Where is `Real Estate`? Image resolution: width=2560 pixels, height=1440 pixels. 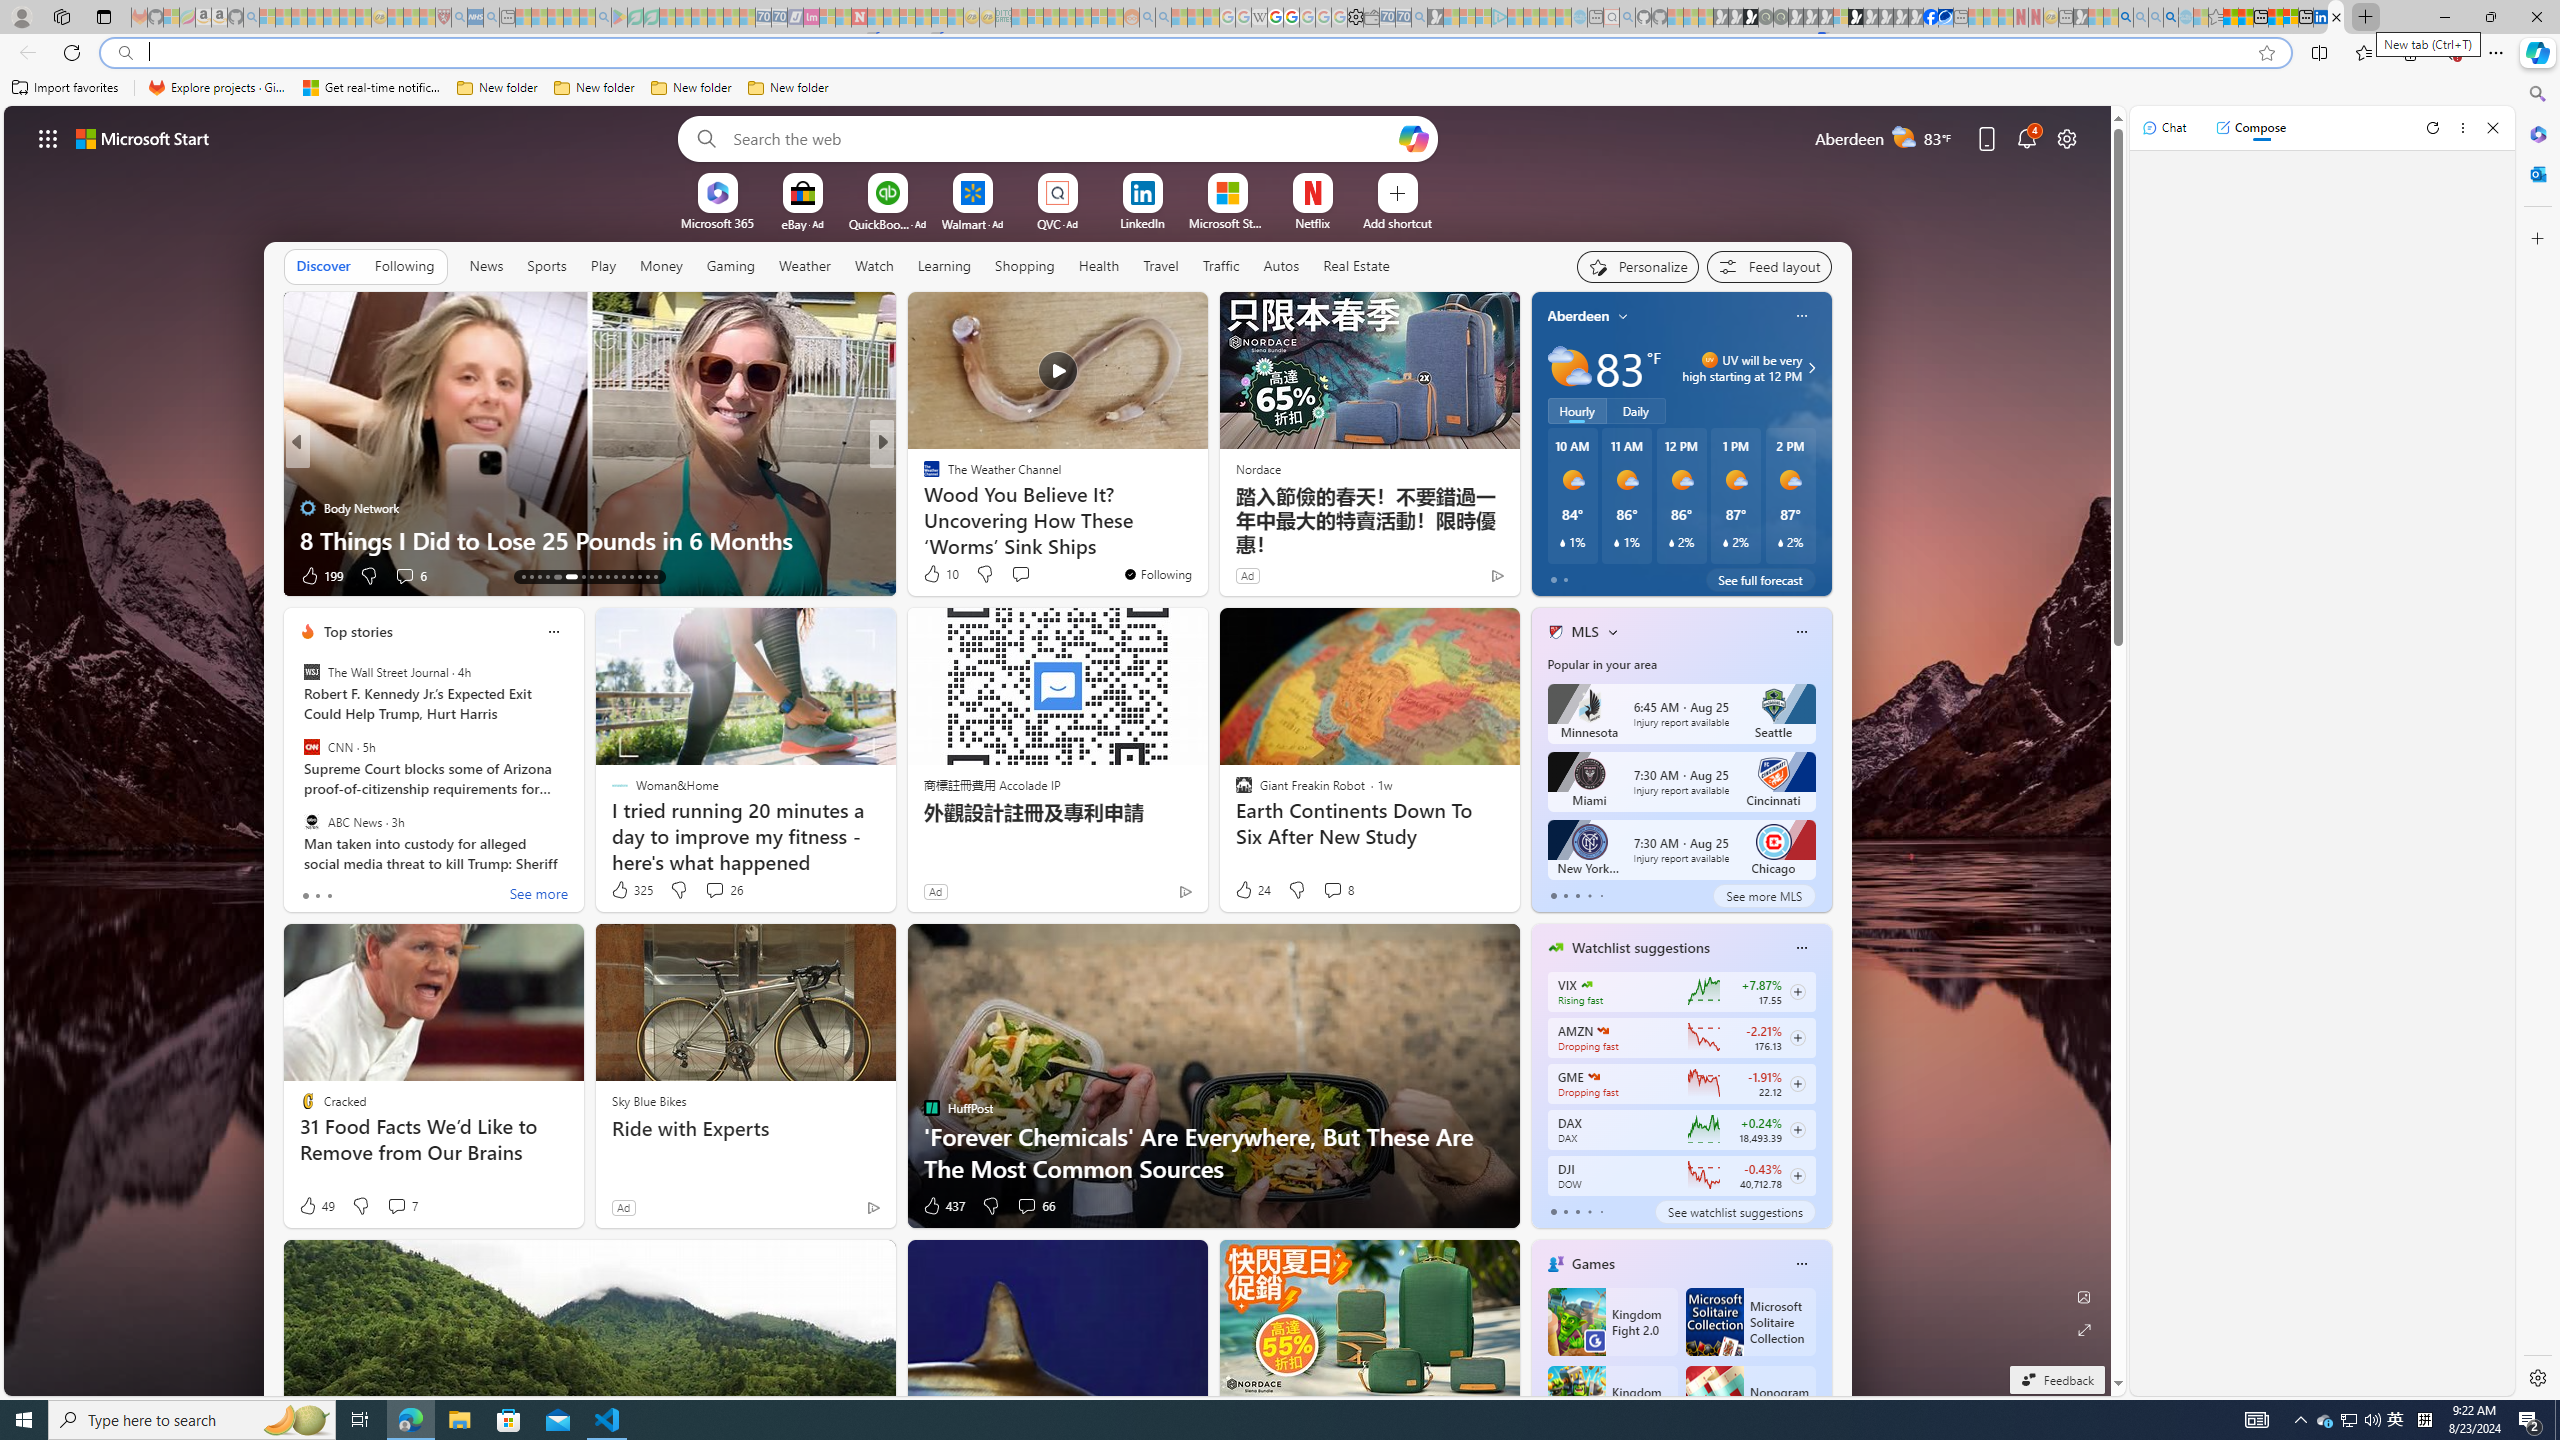 Real Estate is located at coordinates (1356, 265).